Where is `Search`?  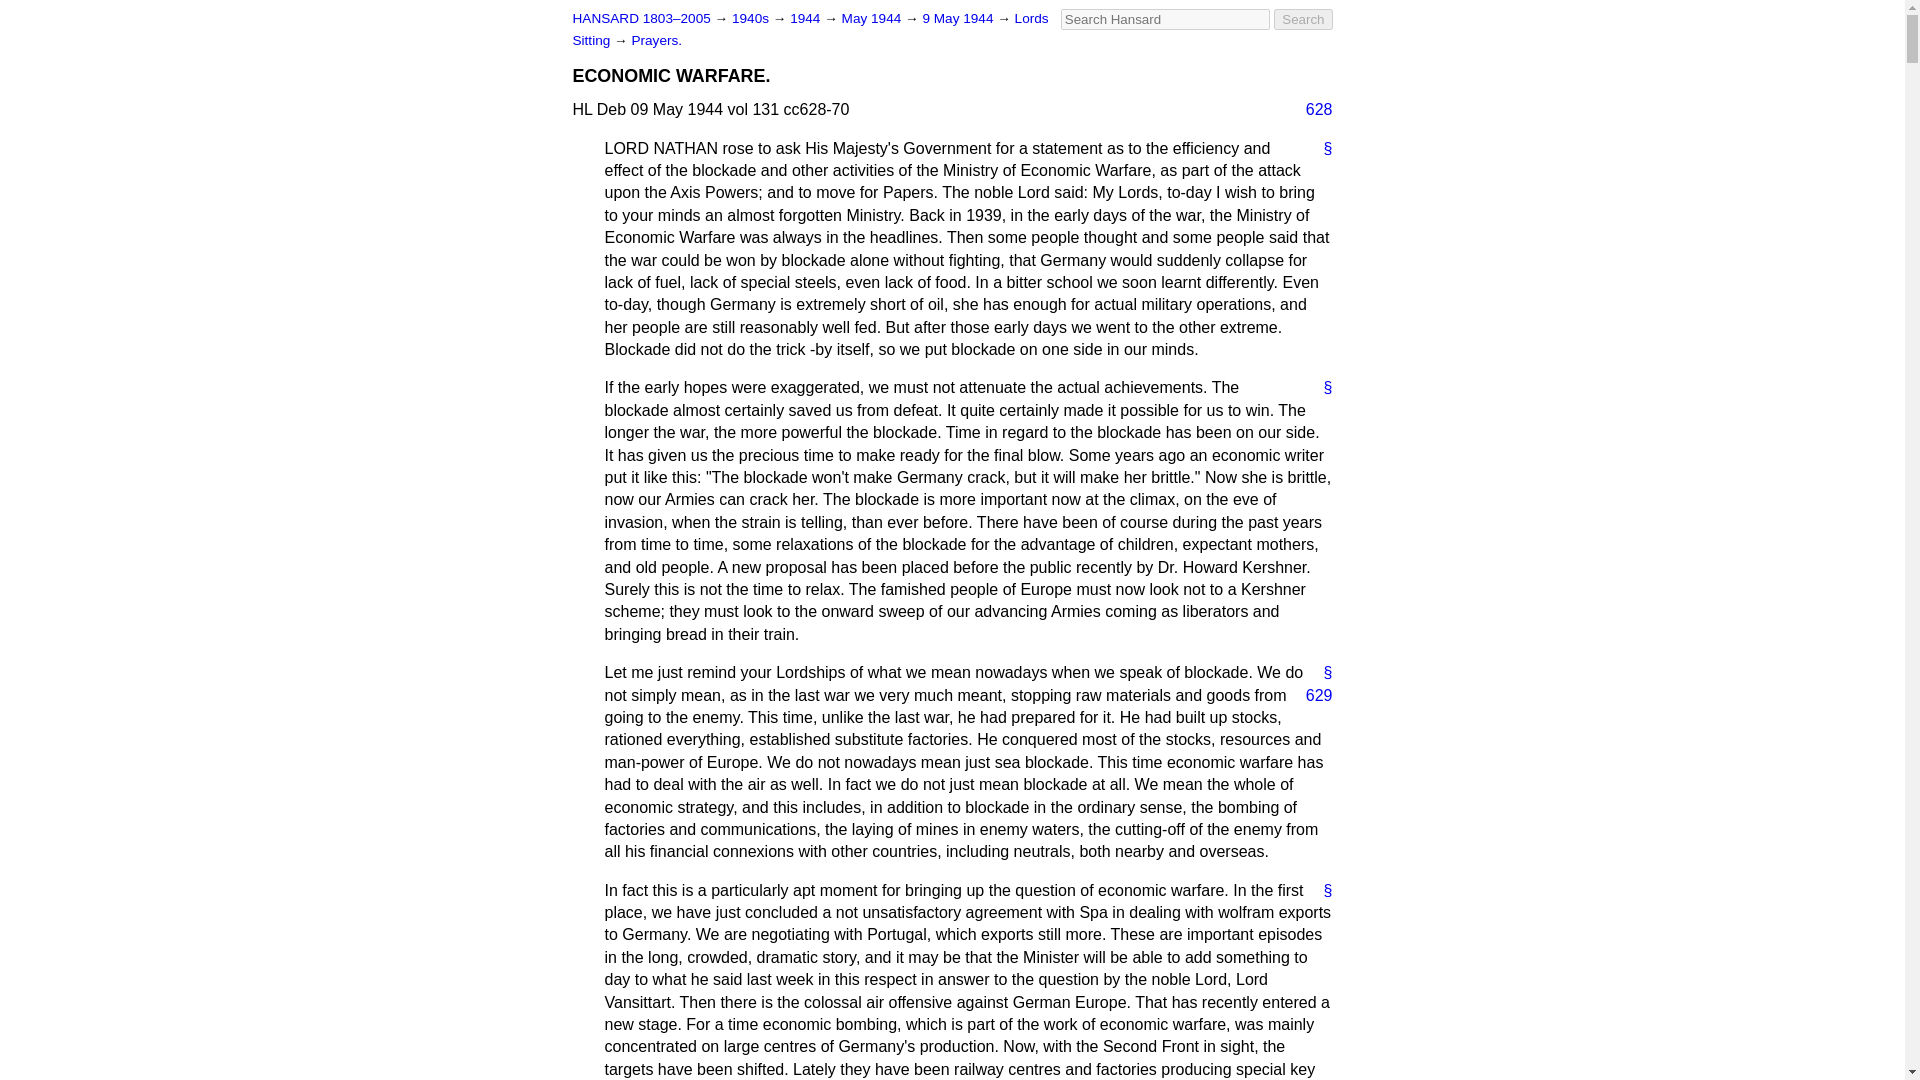 Search is located at coordinates (1303, 19).